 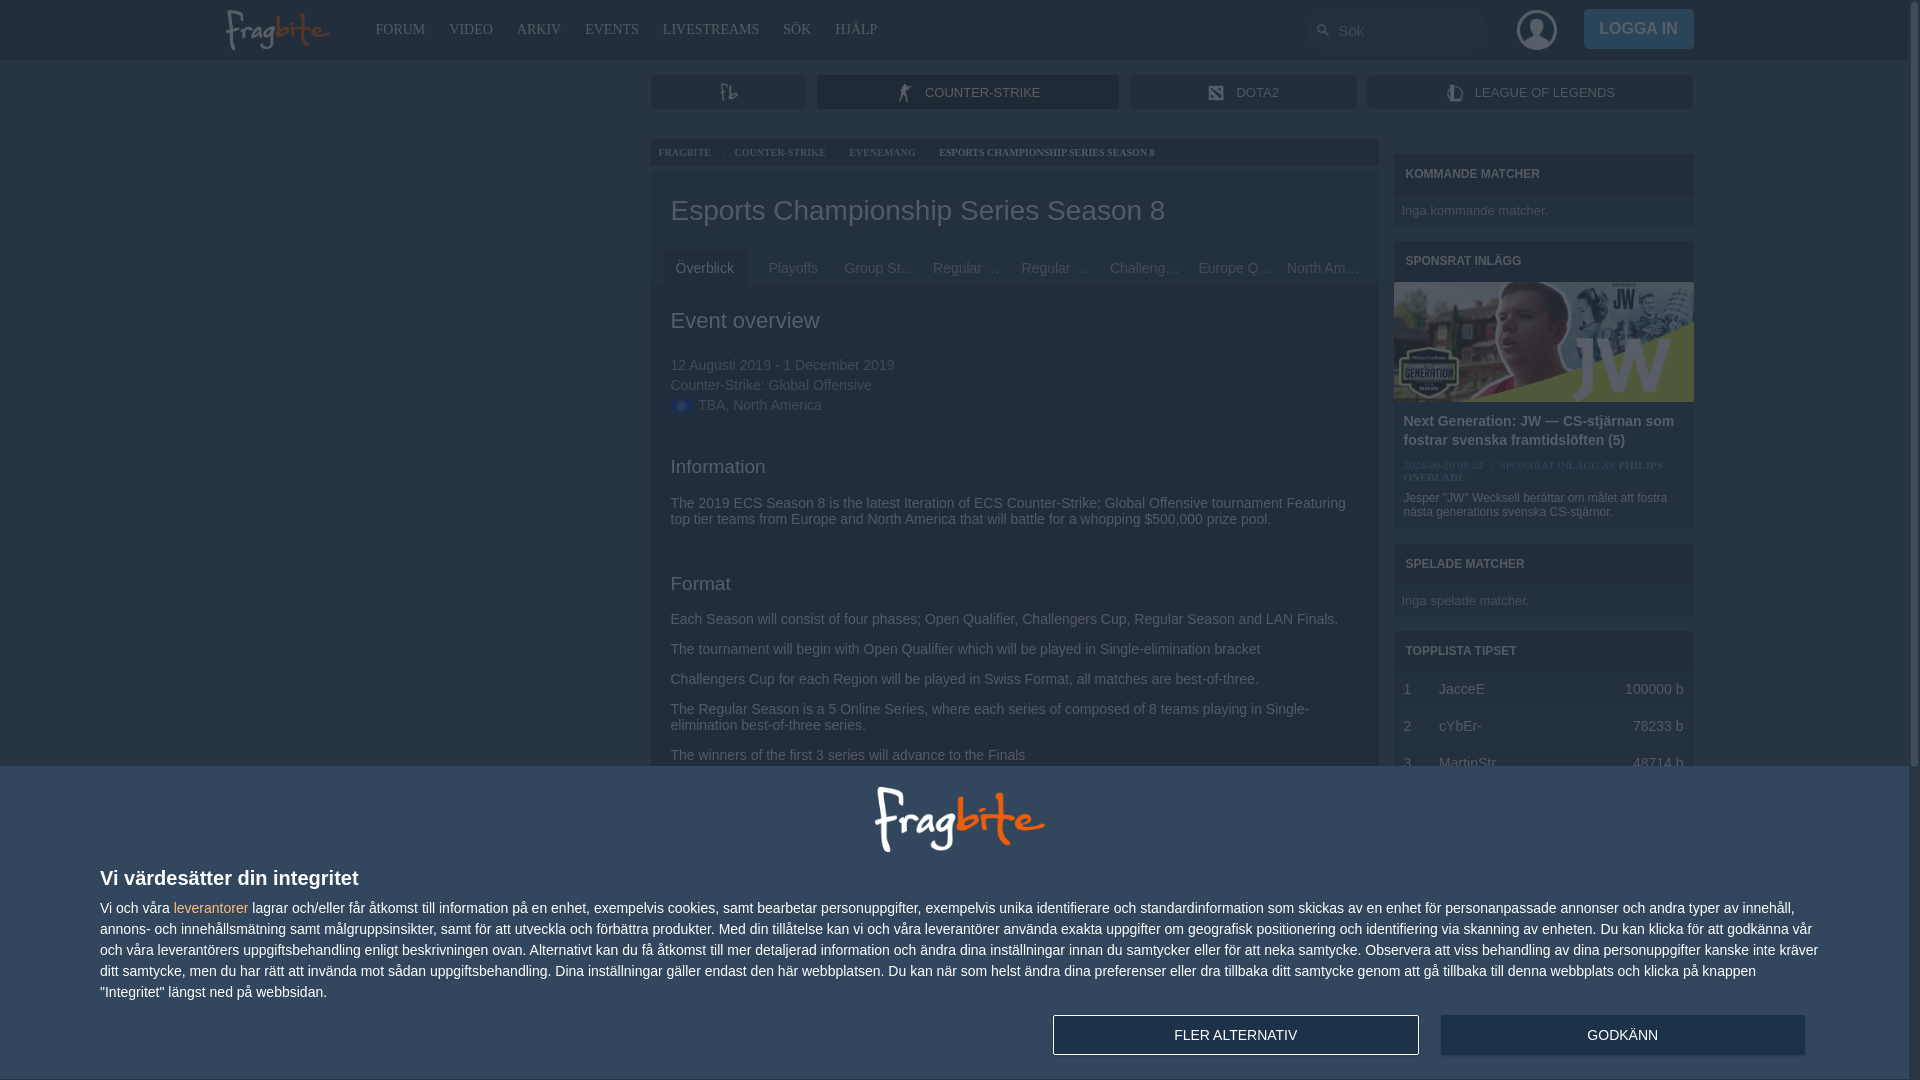 I want to click on FLER ALTERNATIV, so click(x=1235, y=1035).